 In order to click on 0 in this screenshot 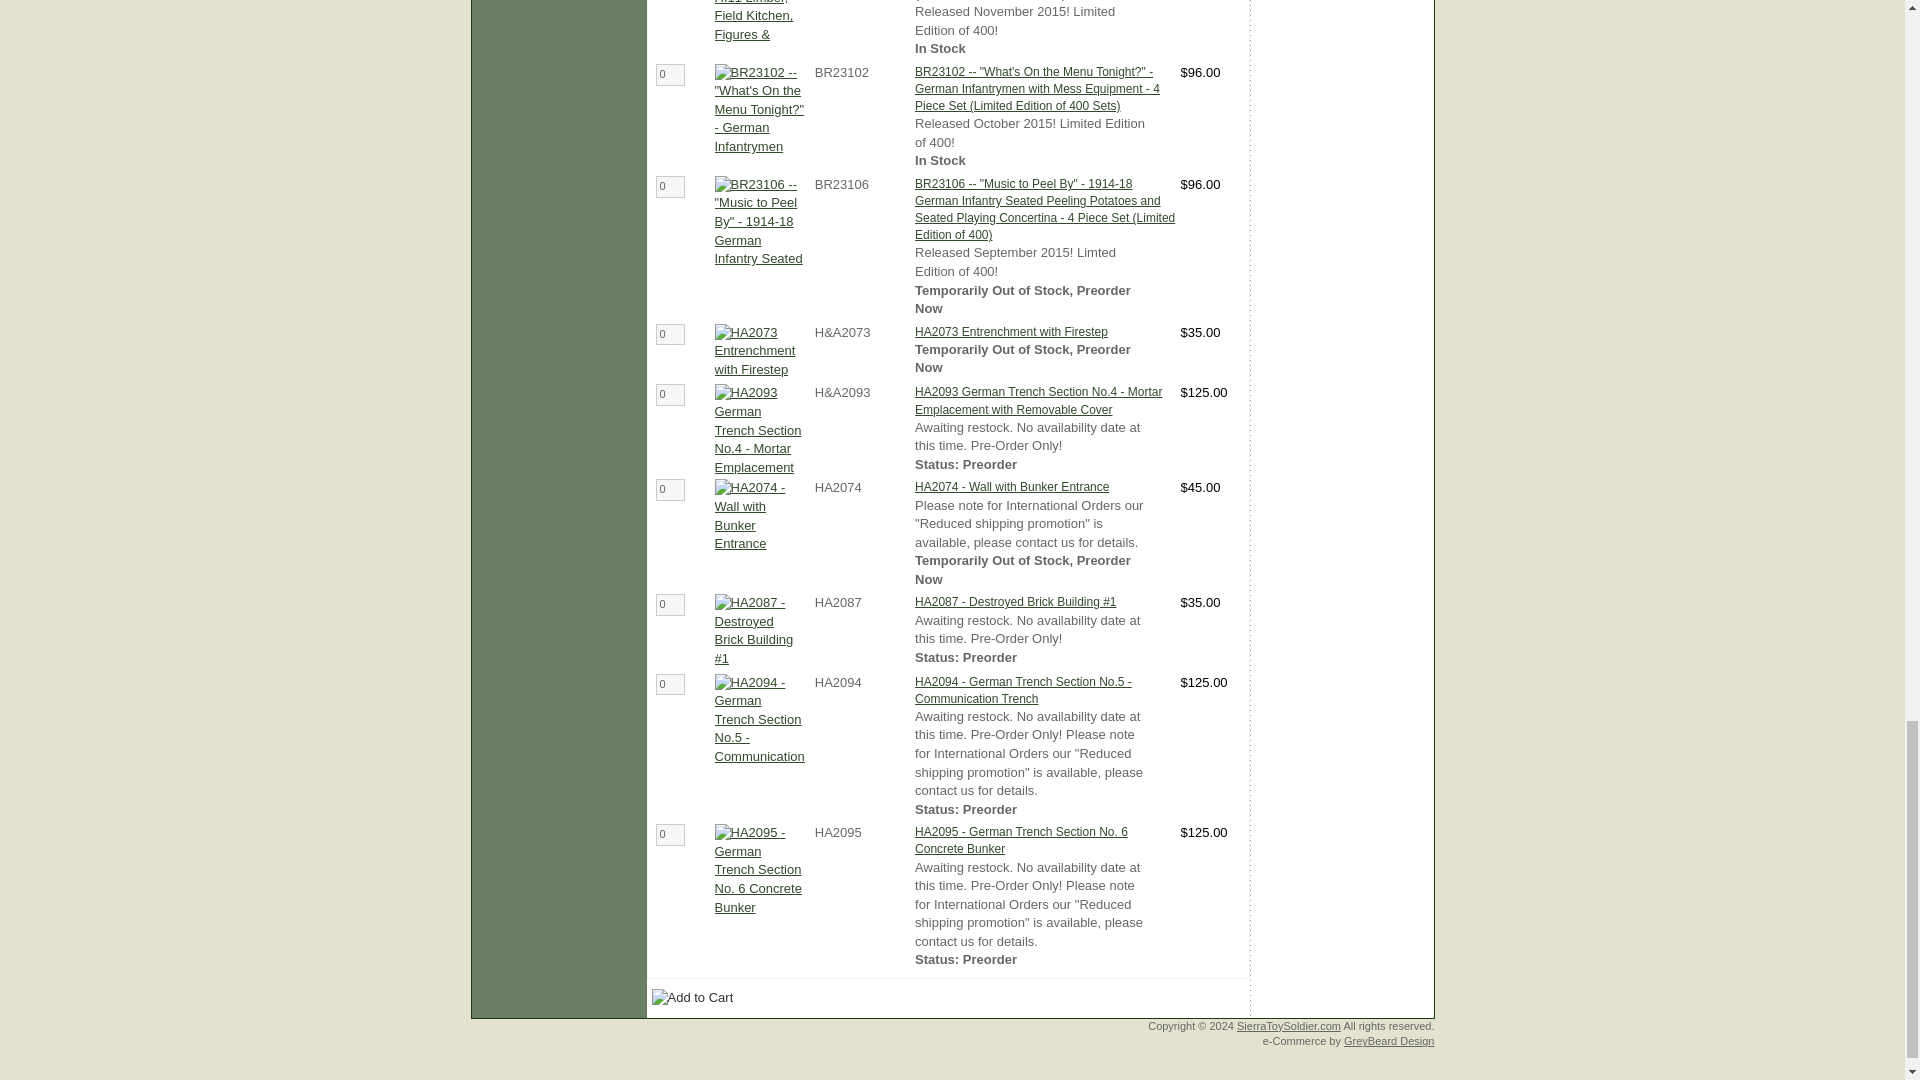, I will do `click(670, 684)`.